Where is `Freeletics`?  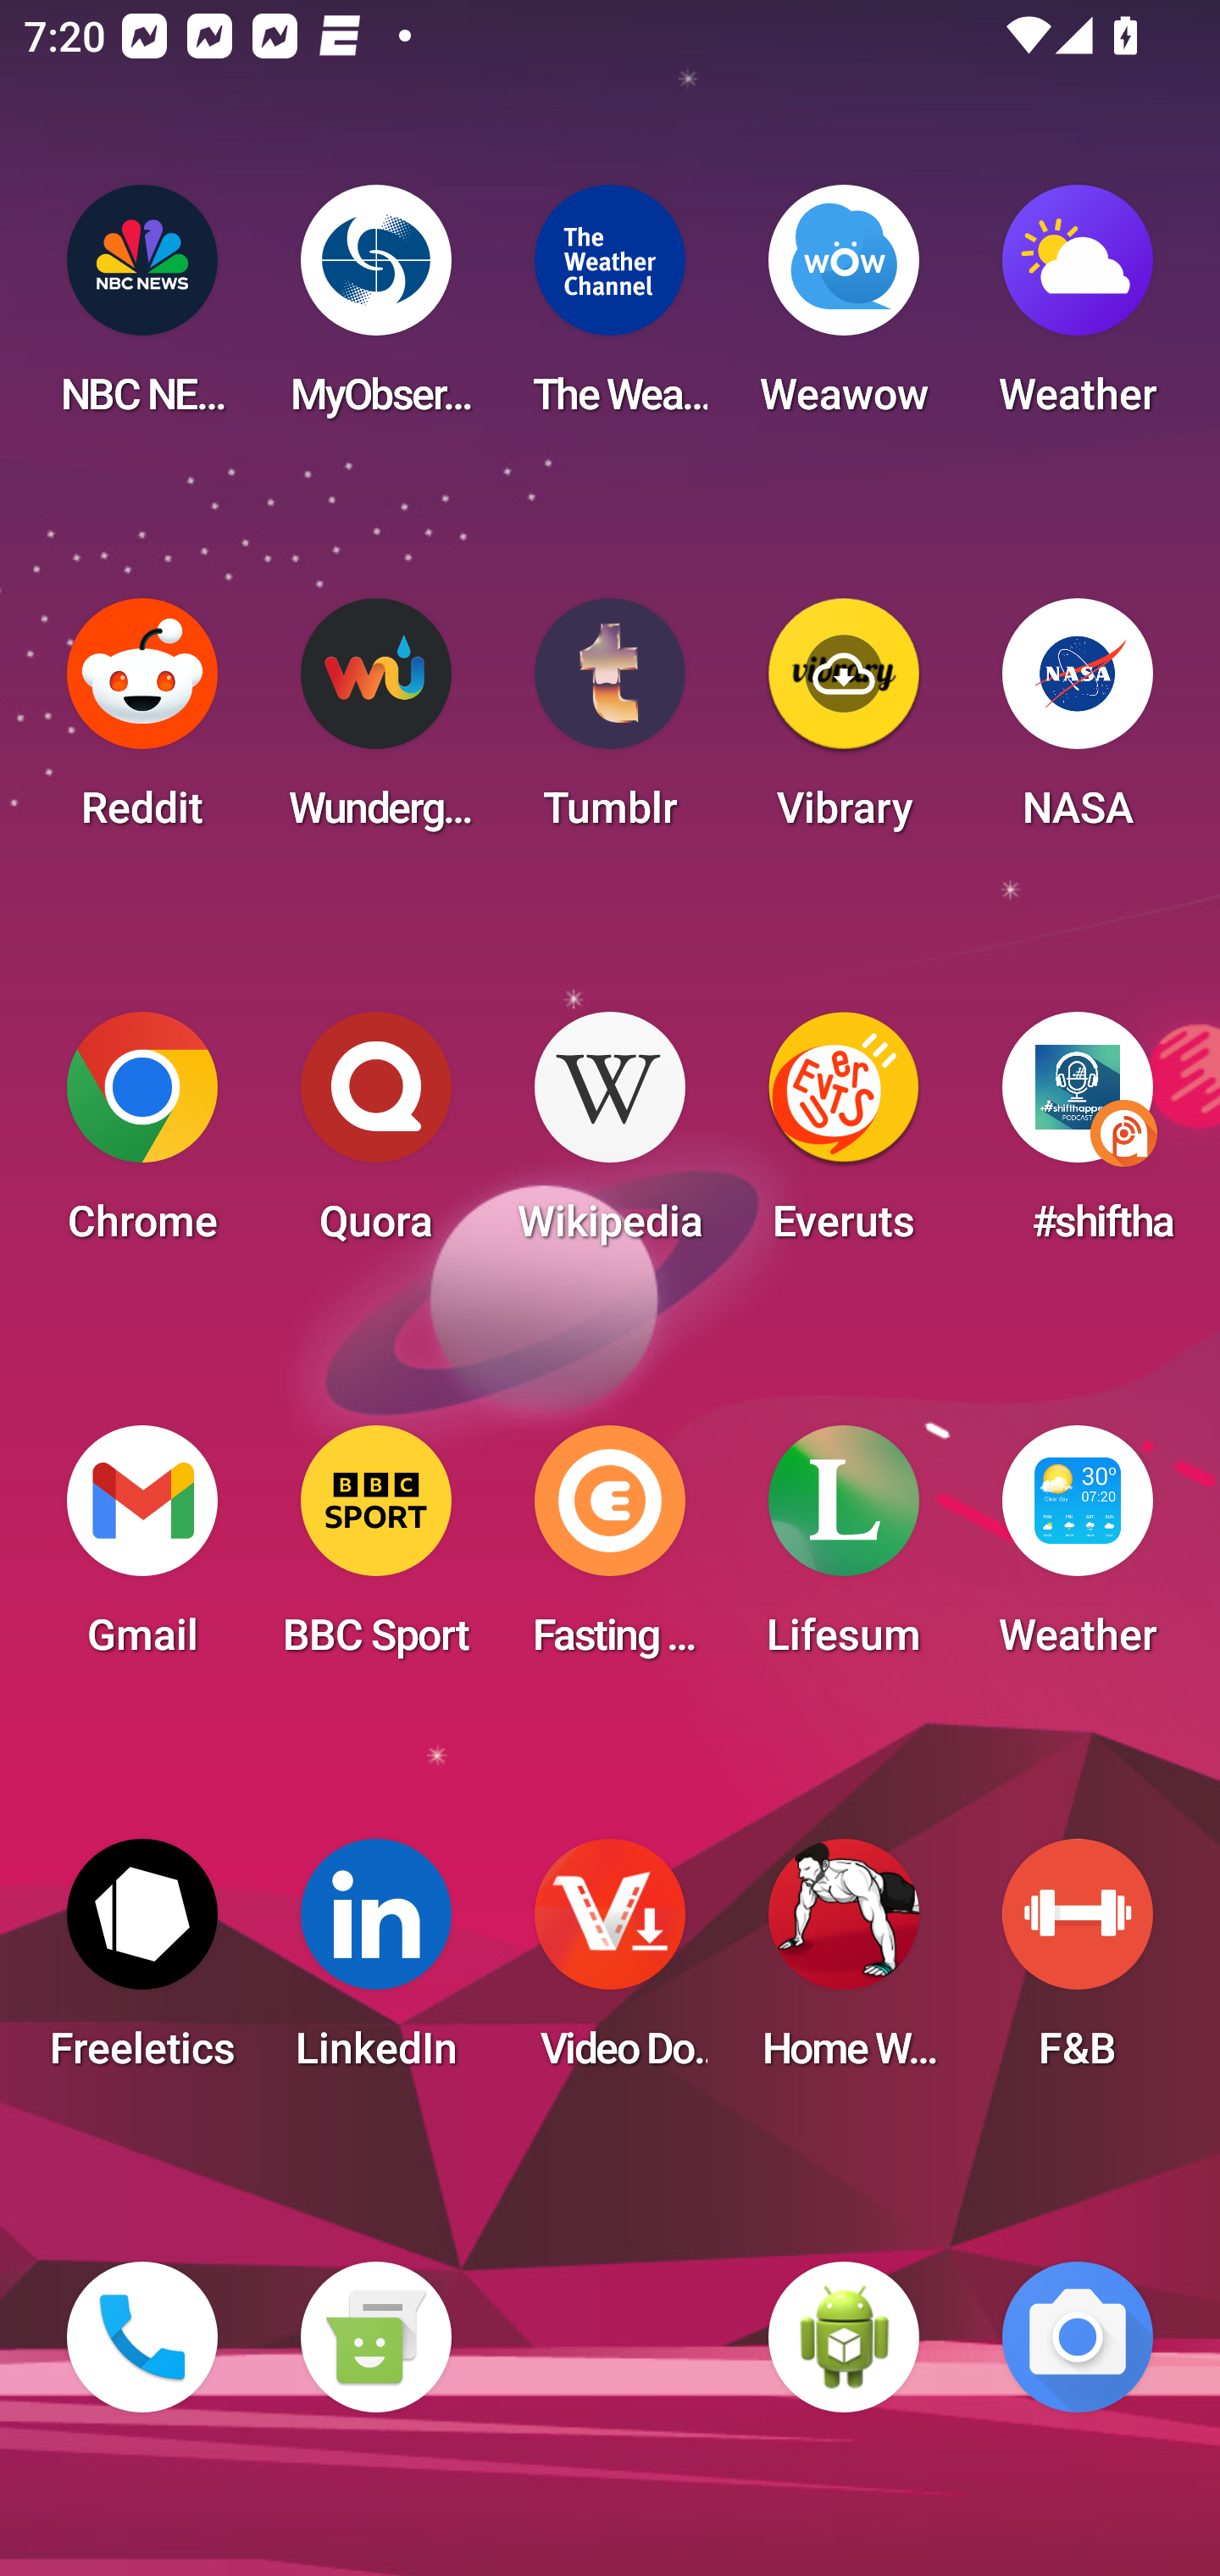
Freeletics is located at coordinates (142, 1964).